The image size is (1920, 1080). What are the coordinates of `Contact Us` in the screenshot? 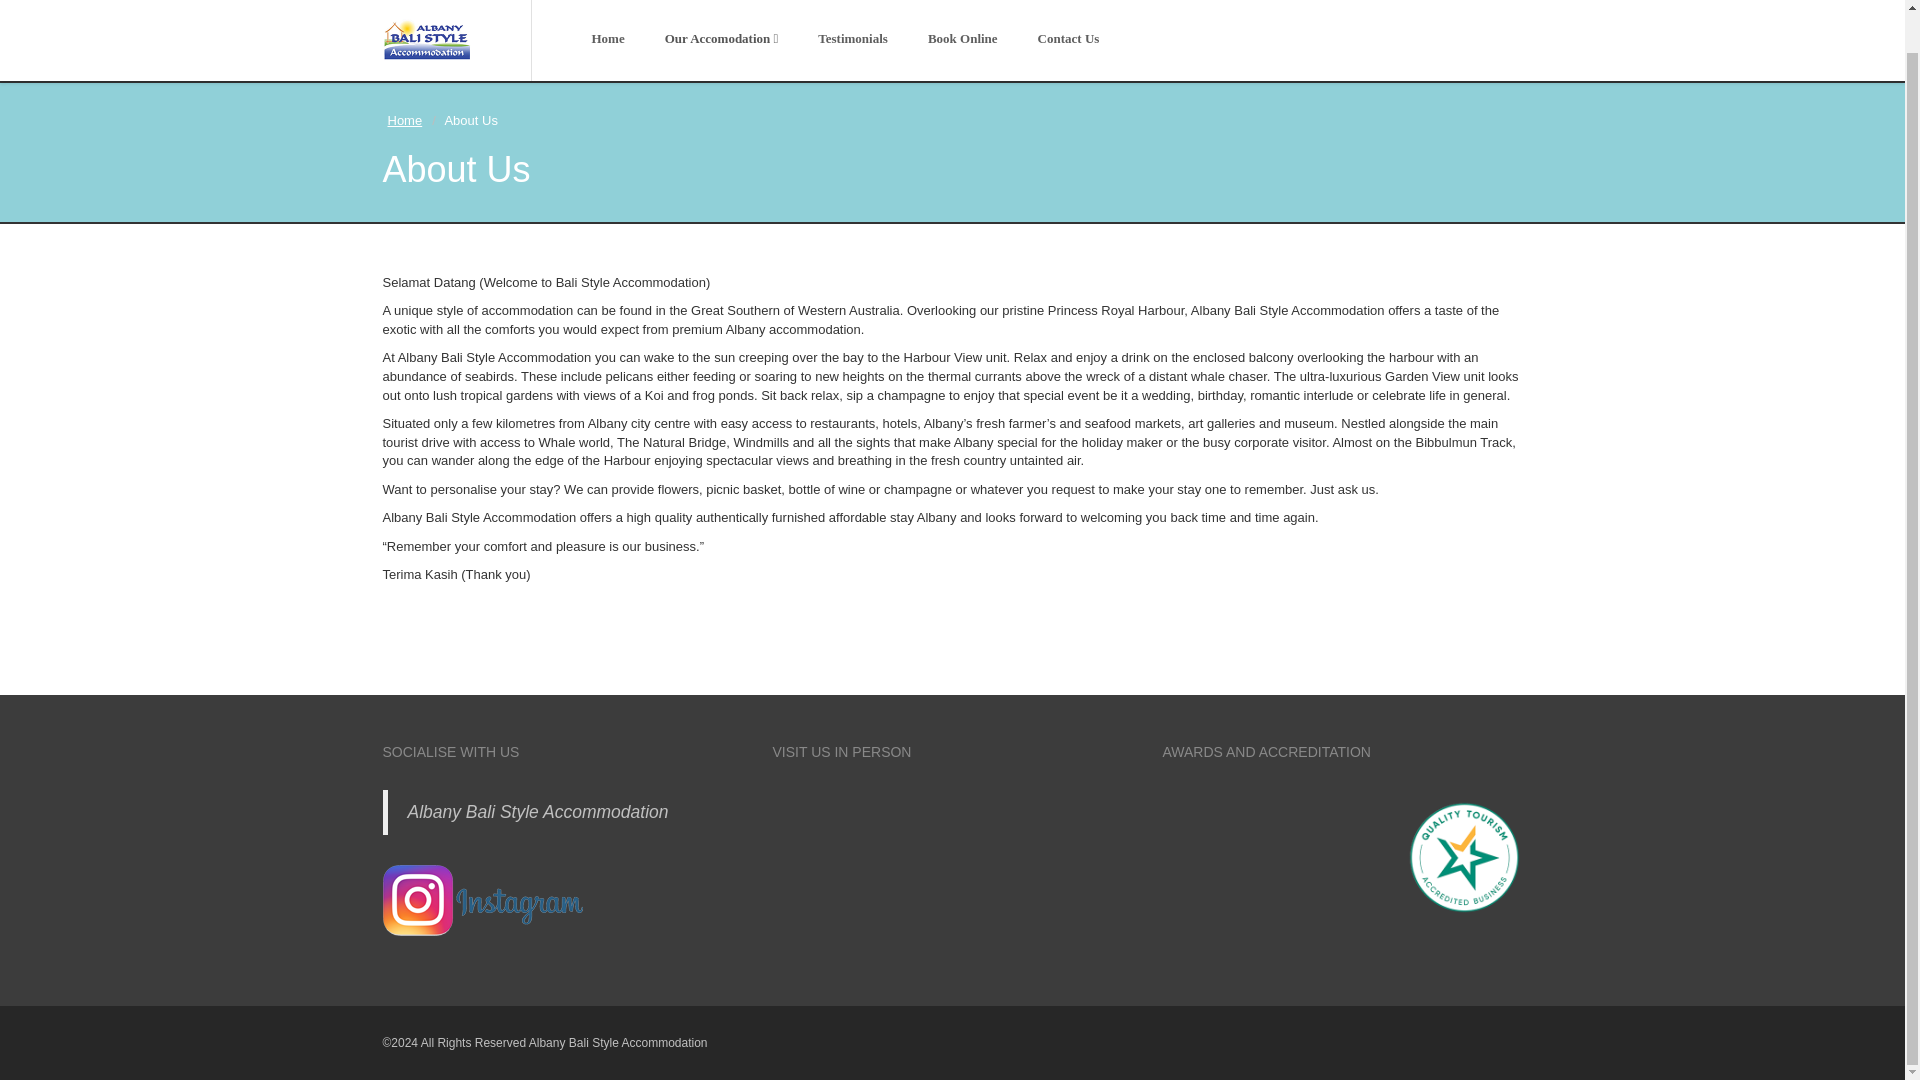 It's located at (1068, 40).